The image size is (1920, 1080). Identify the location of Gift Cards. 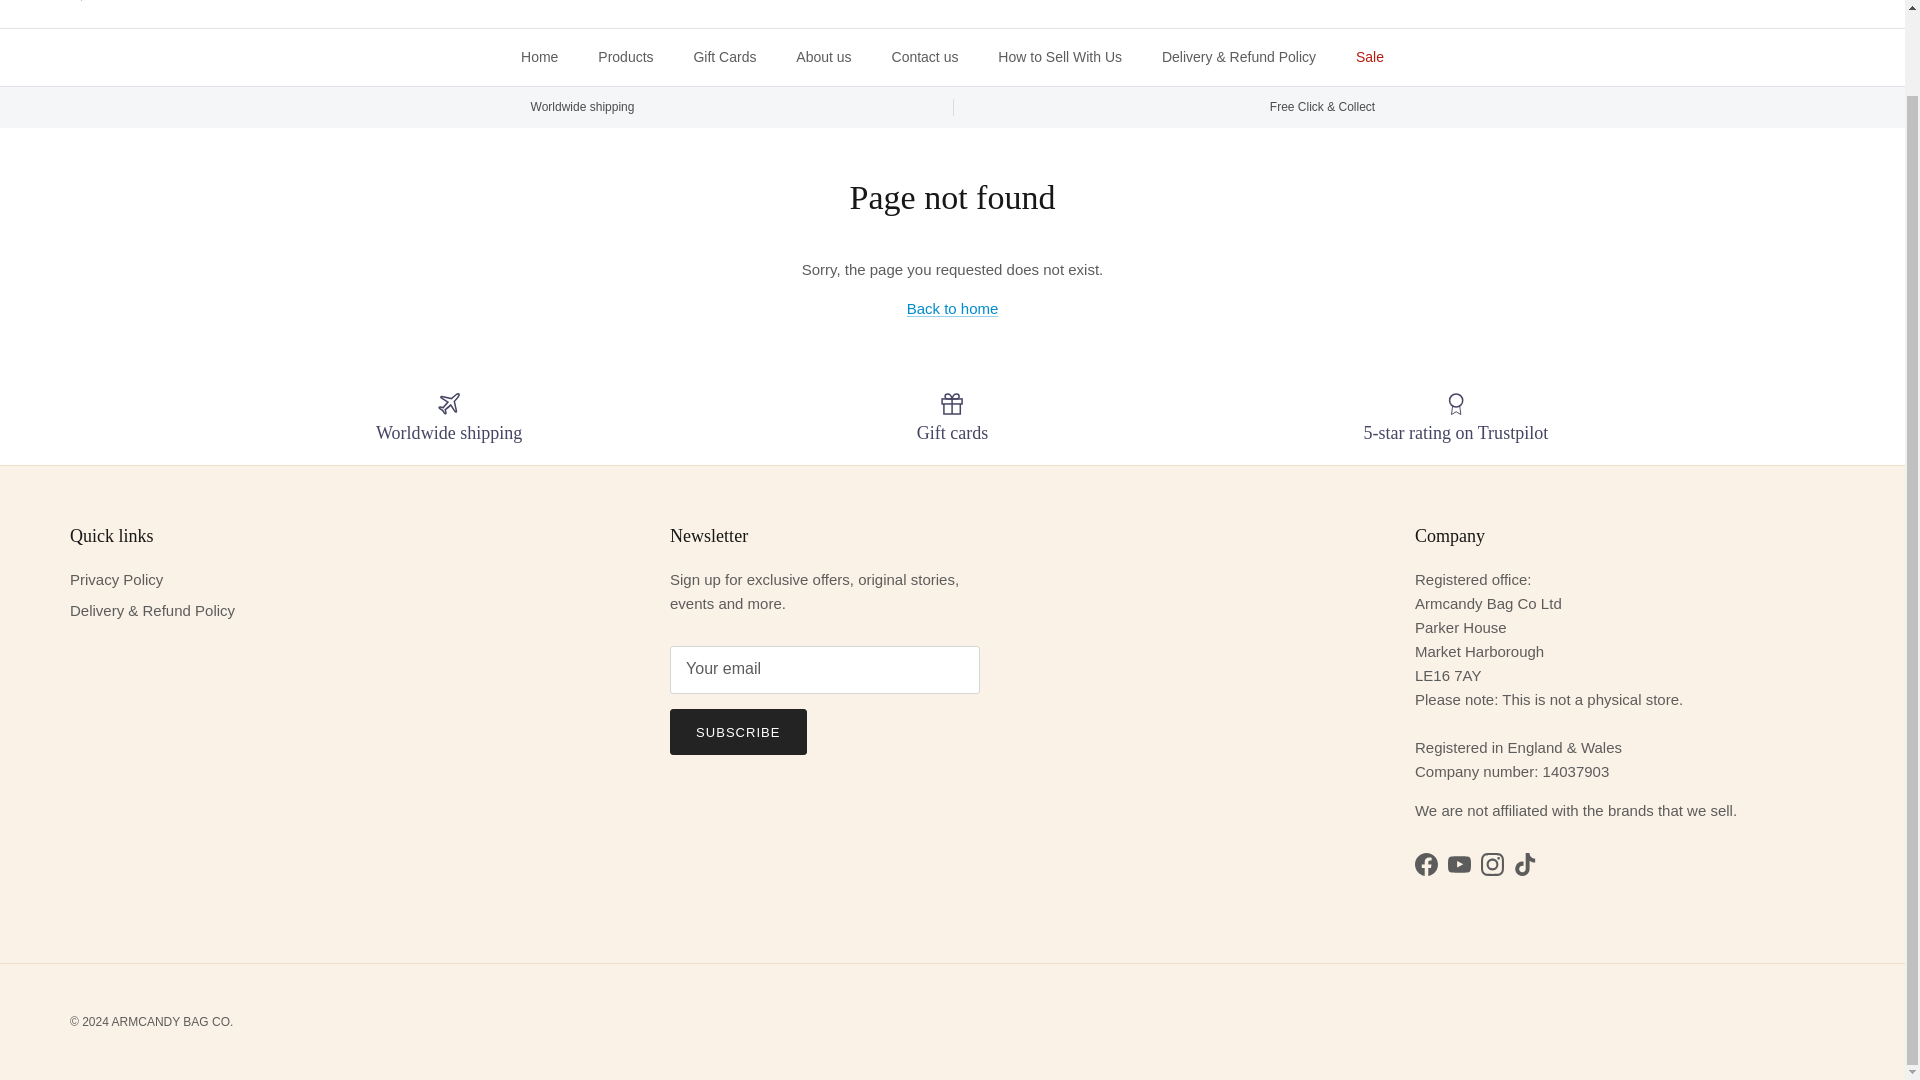
(724, 58).